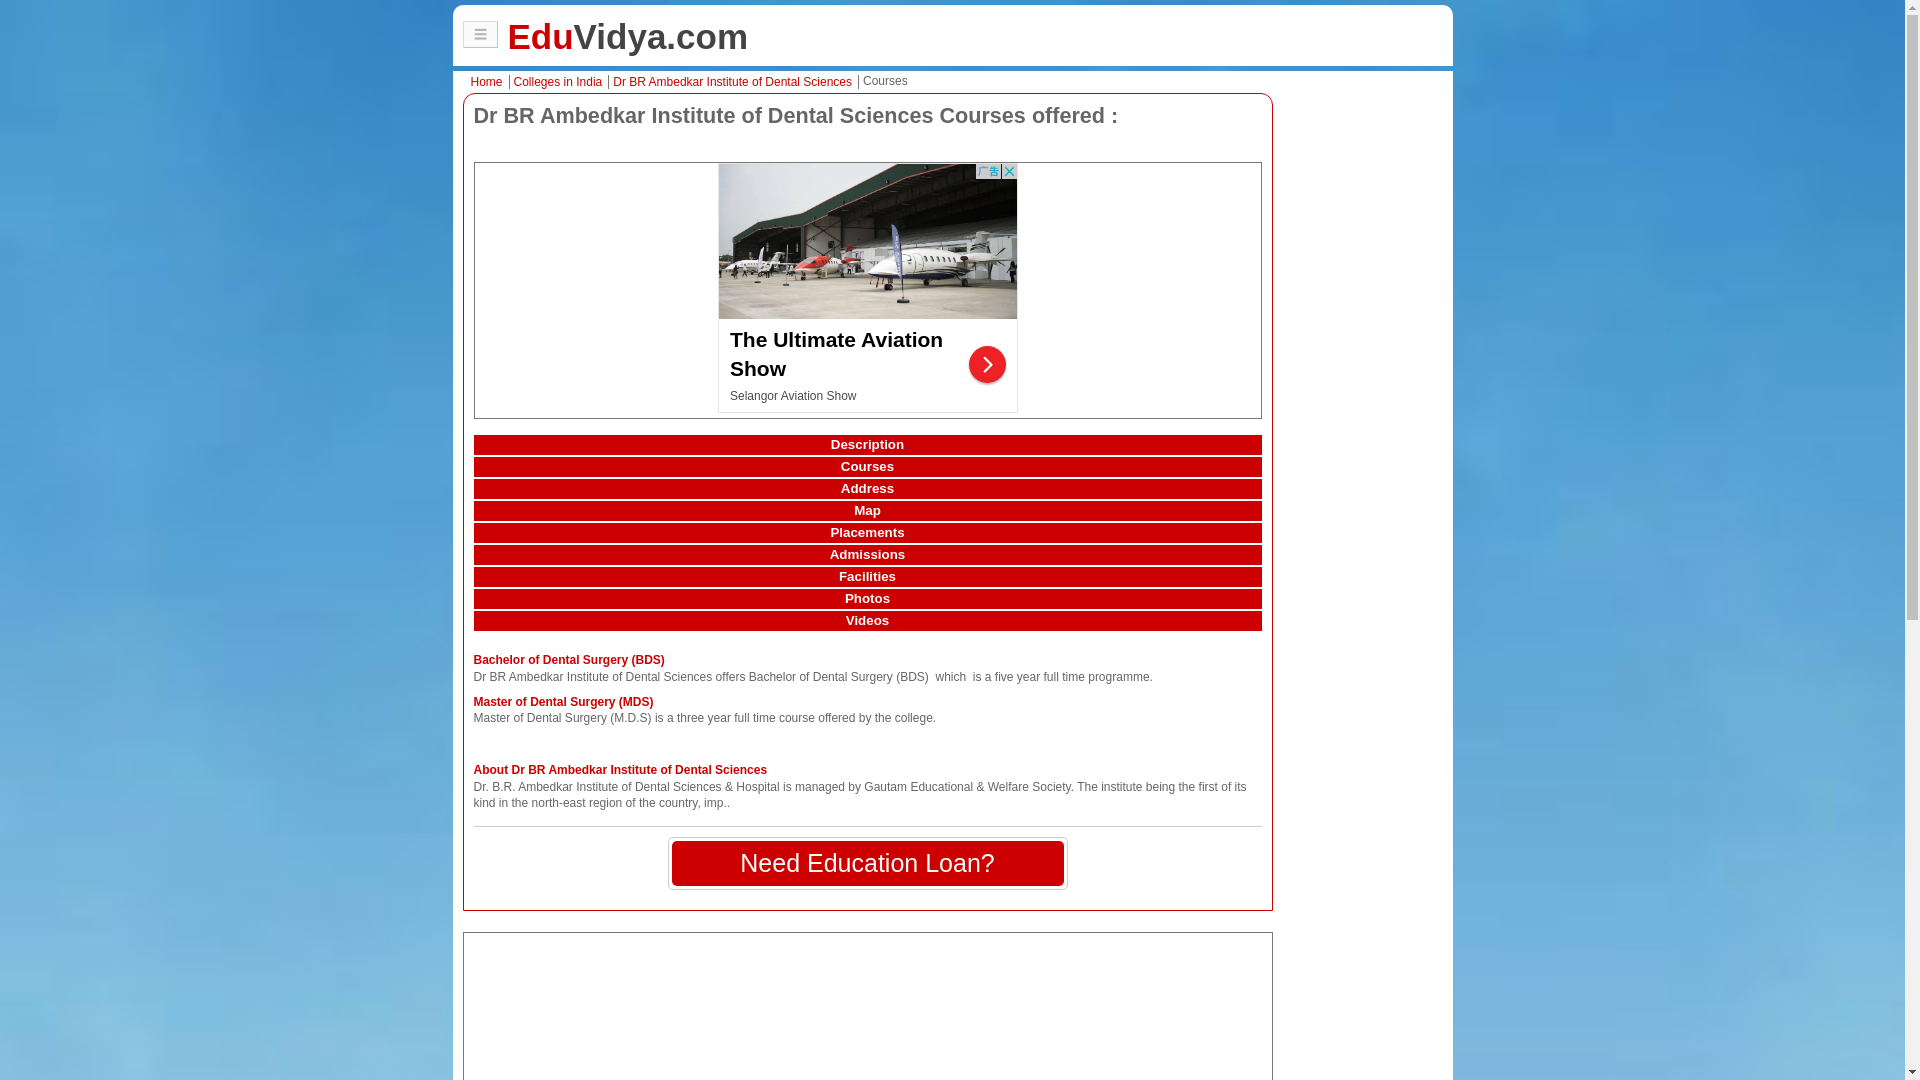 The image size is (1920, 1080). I want to click on Home, so click(489, 81).